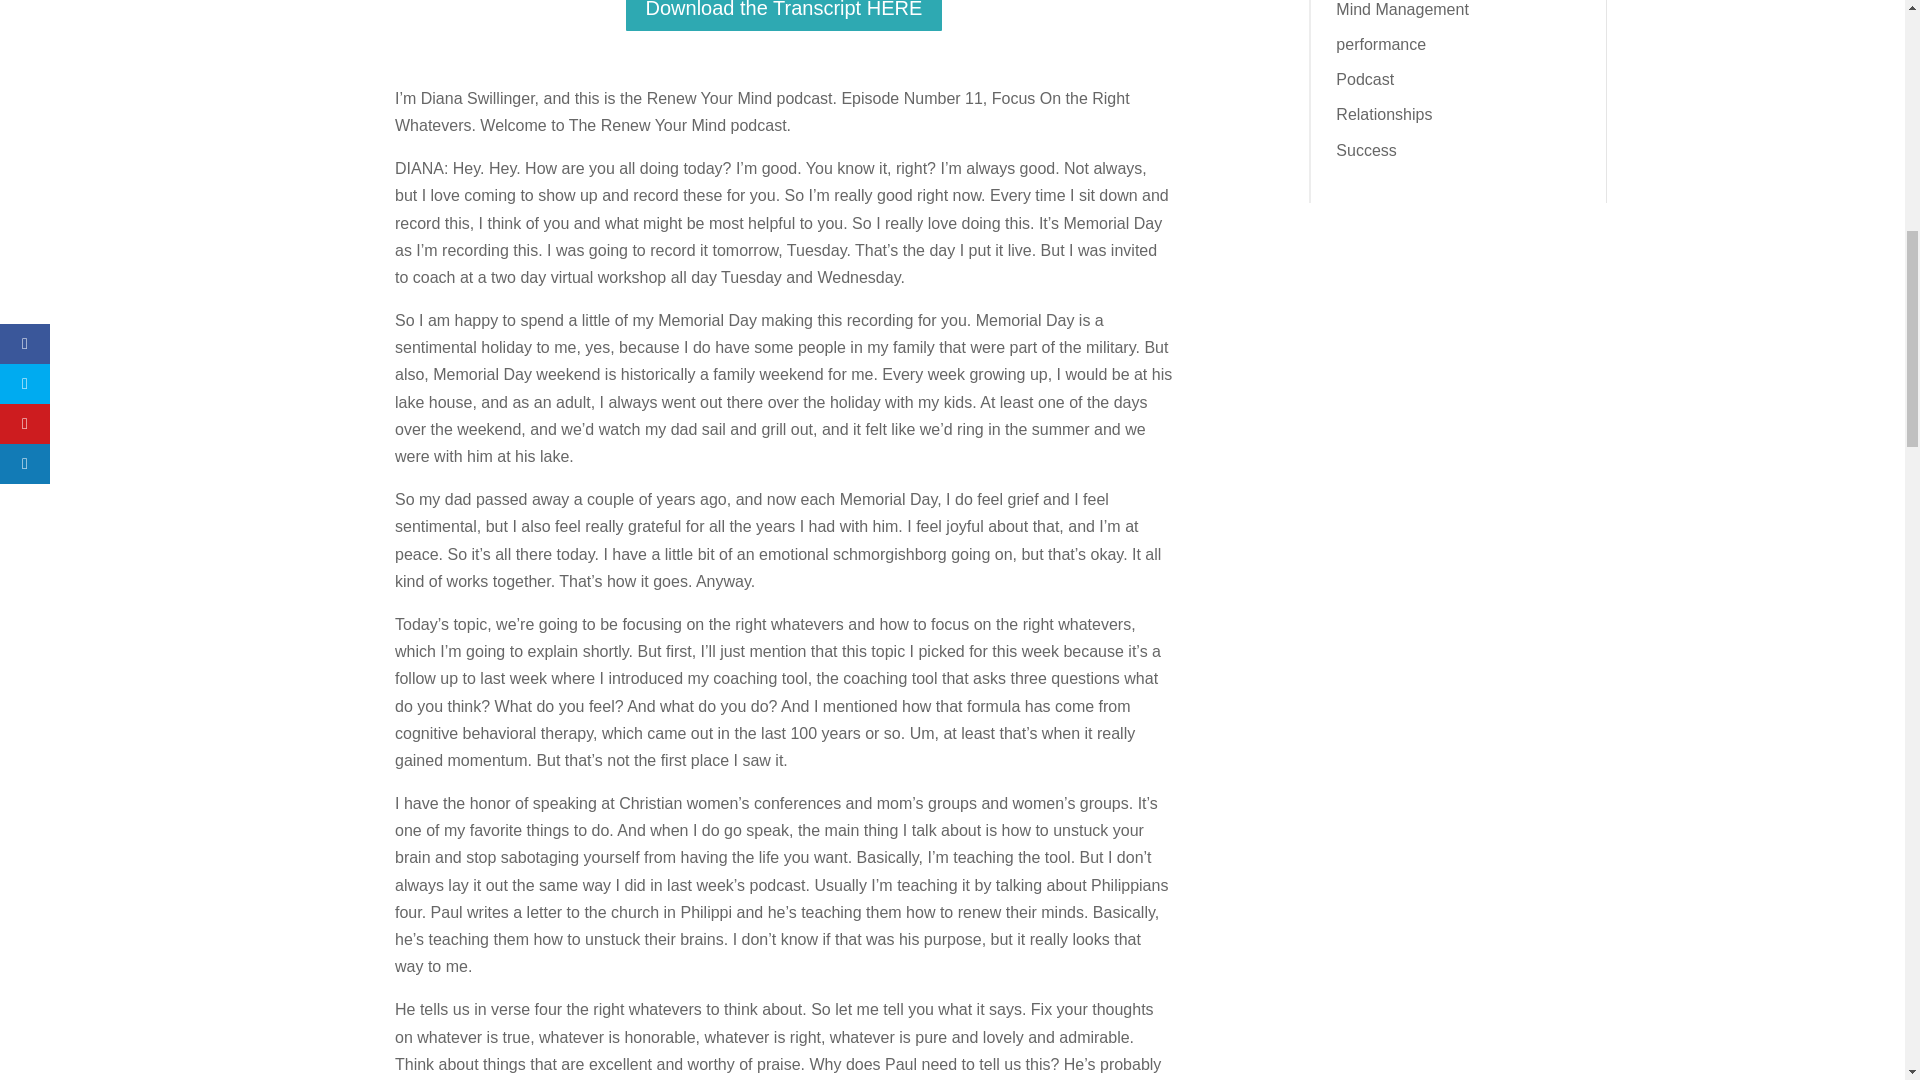 This screenshot has width=1920, height=1080. Describe the element at coordinates (1381, 44) in the screenshot. I see `performance` at that location.